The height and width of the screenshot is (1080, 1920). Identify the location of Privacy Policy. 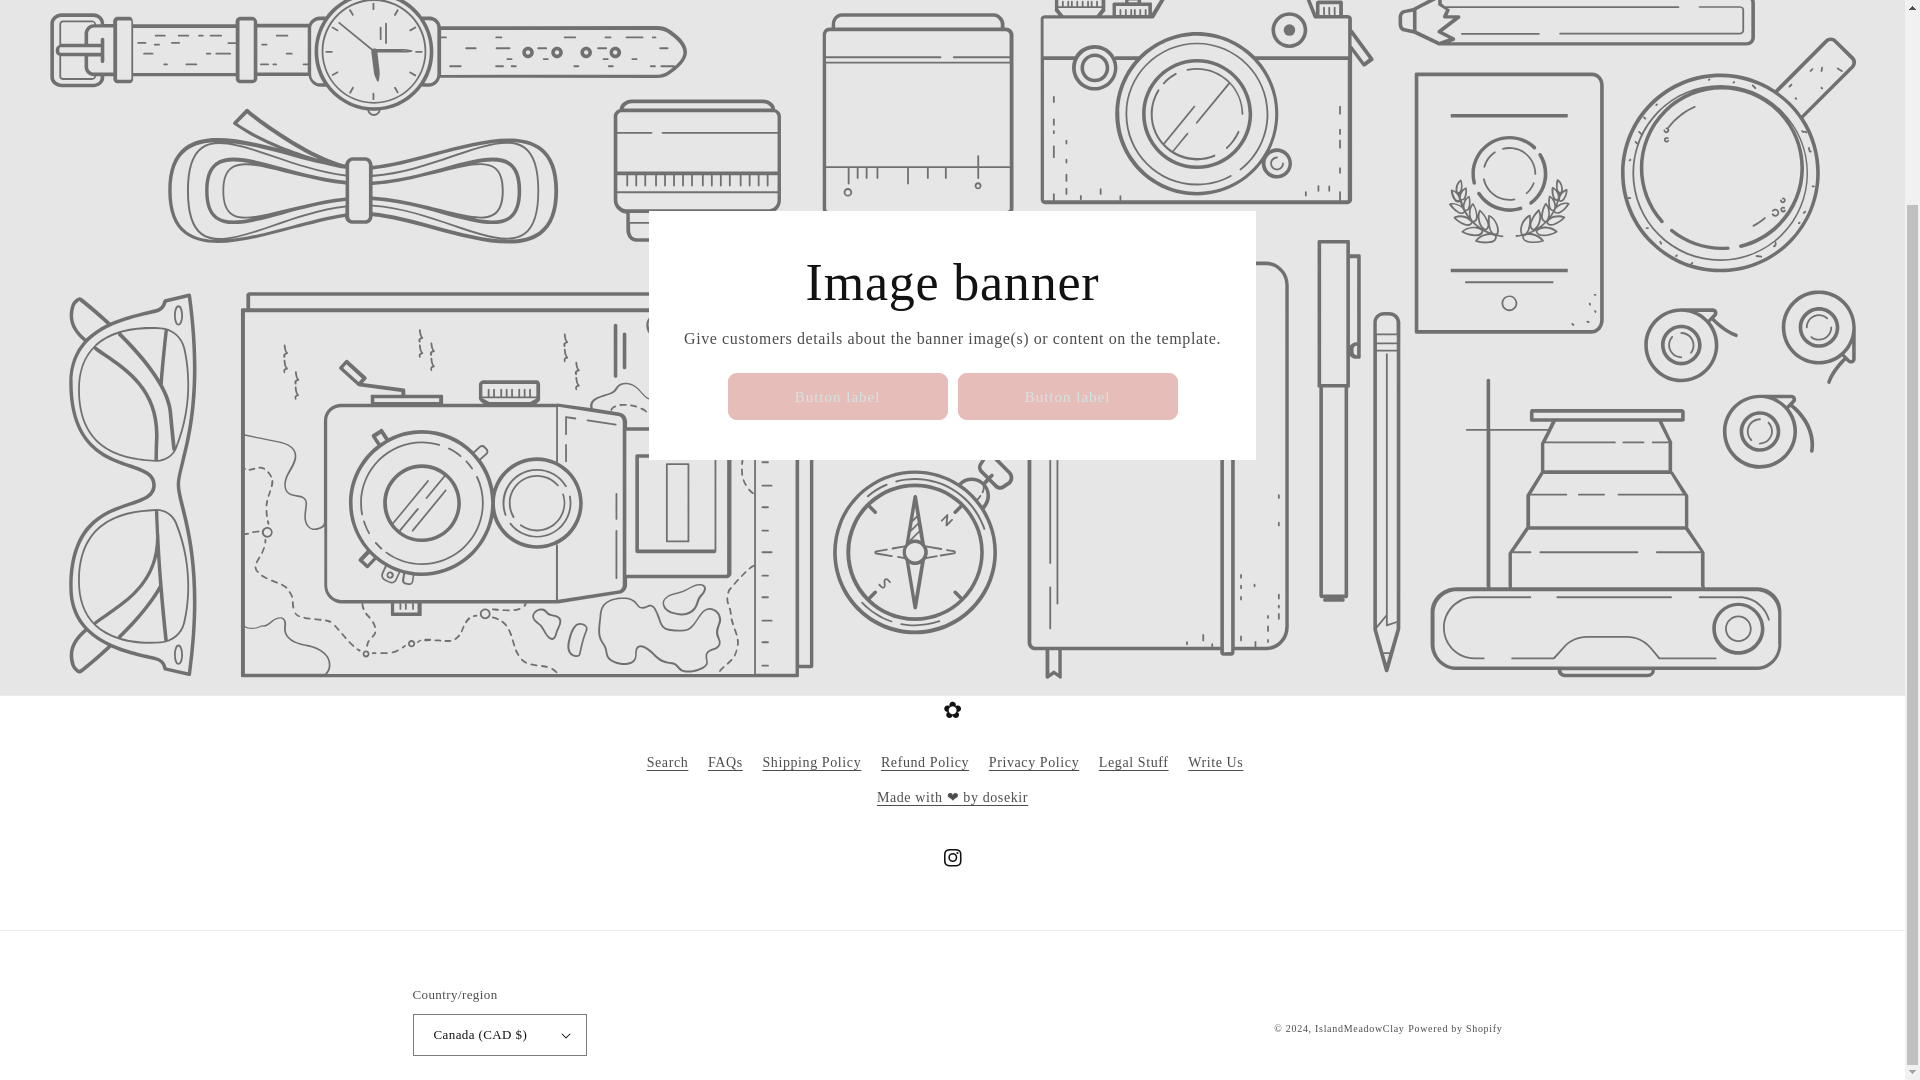
(1034, 762).